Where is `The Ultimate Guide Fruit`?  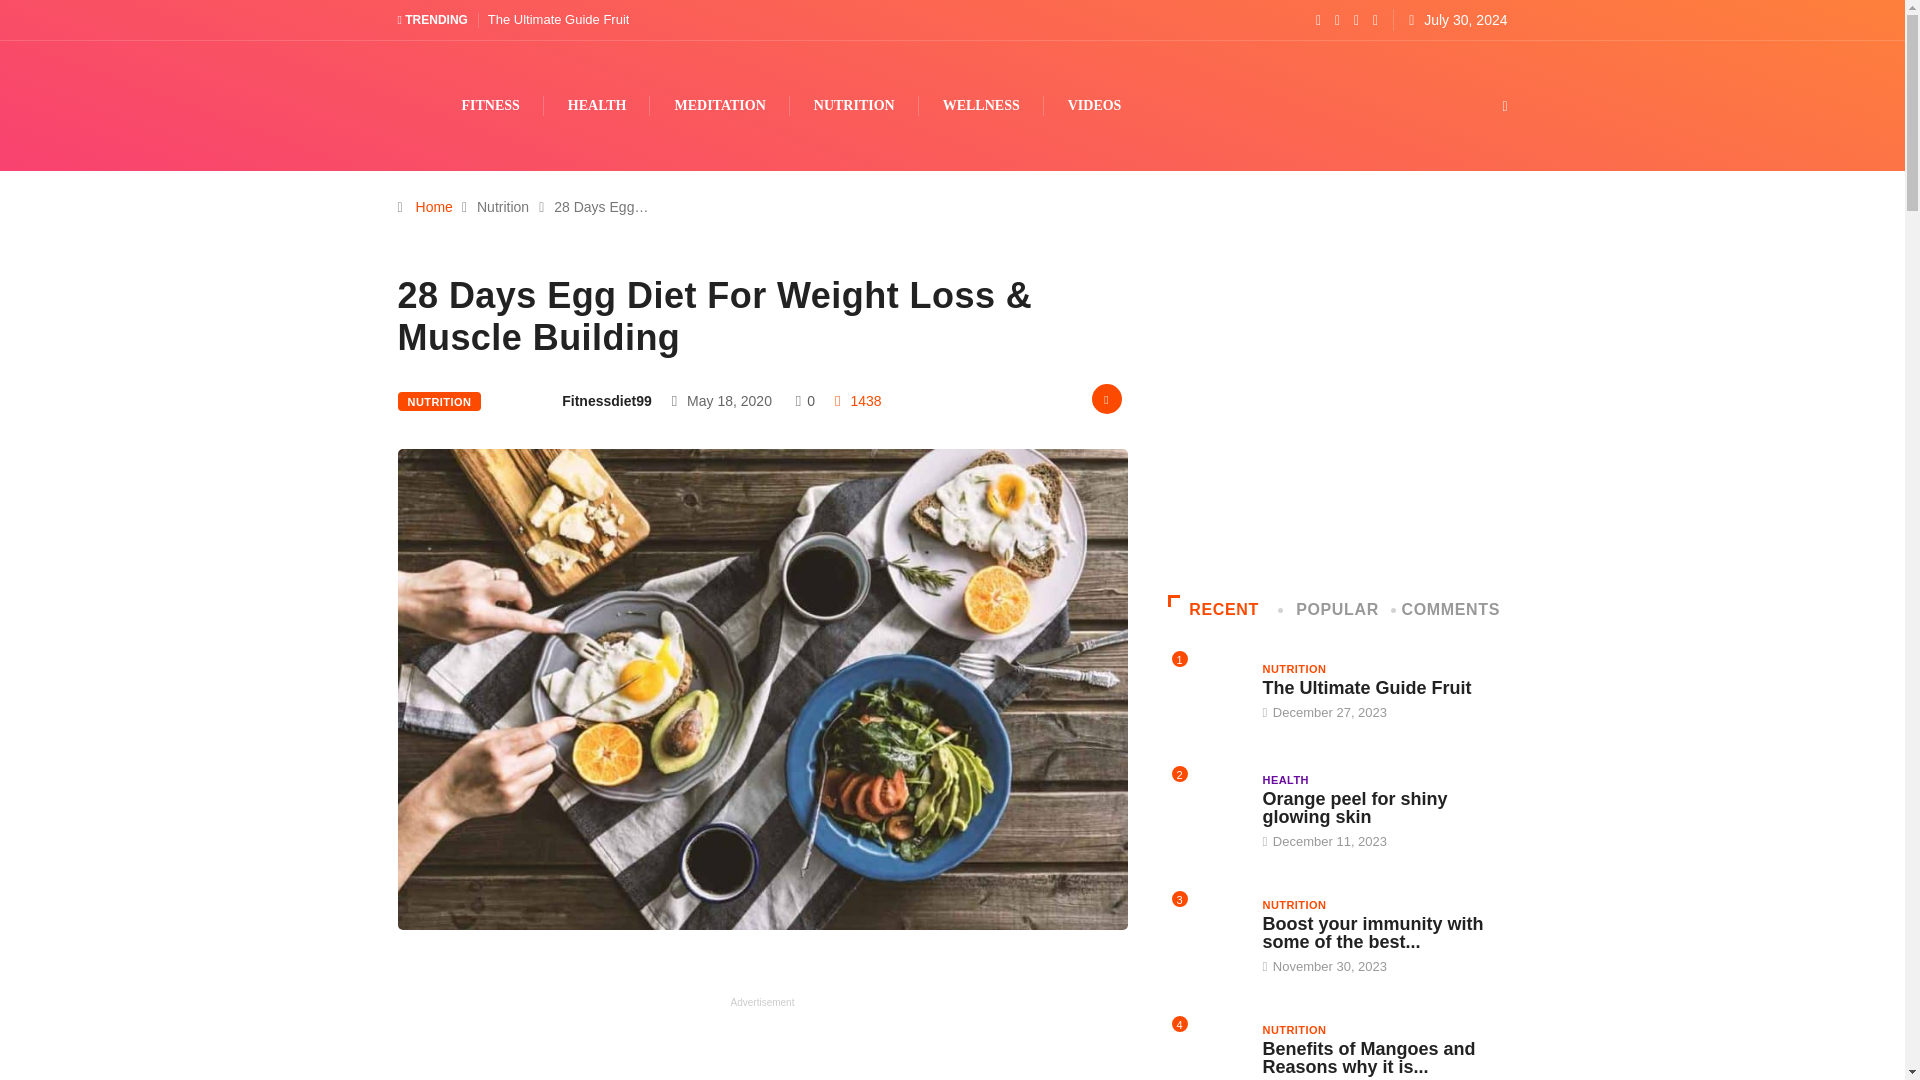
The Ultimate Guide Fruit is located at coordinates (558, 19).